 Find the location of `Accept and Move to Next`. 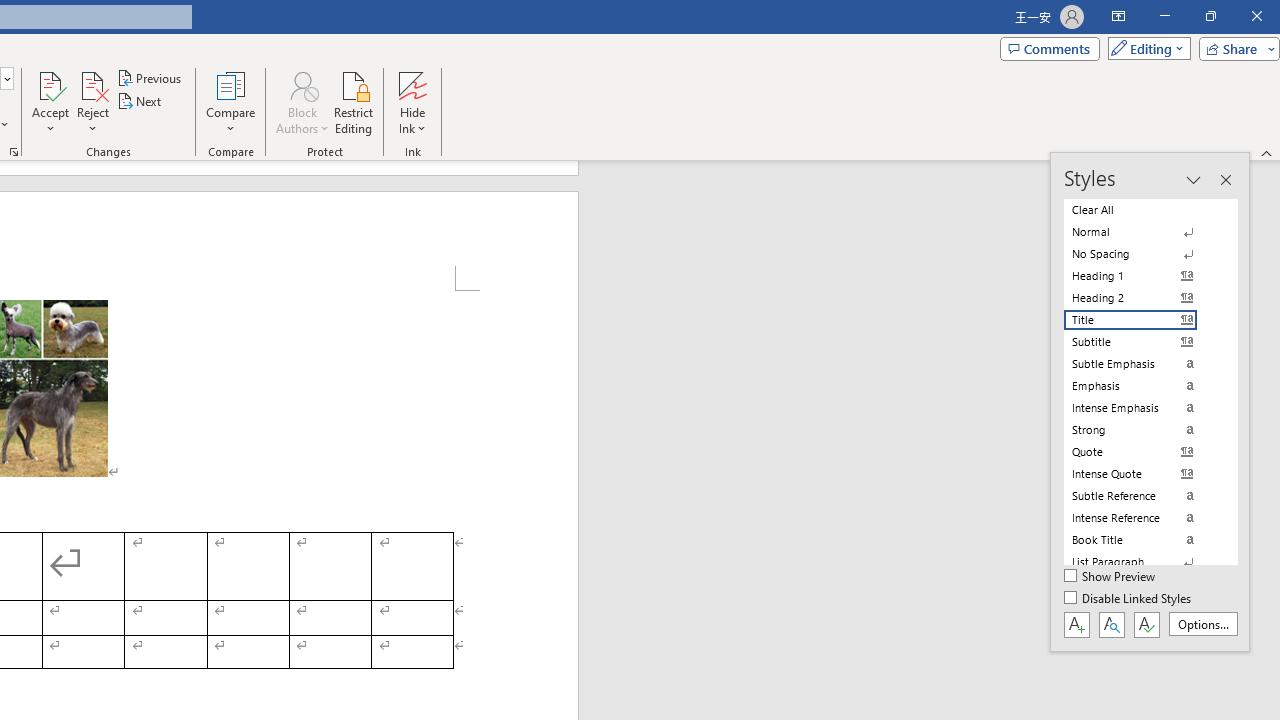

Accept and Move to Next is located at coordinates (50, 84).